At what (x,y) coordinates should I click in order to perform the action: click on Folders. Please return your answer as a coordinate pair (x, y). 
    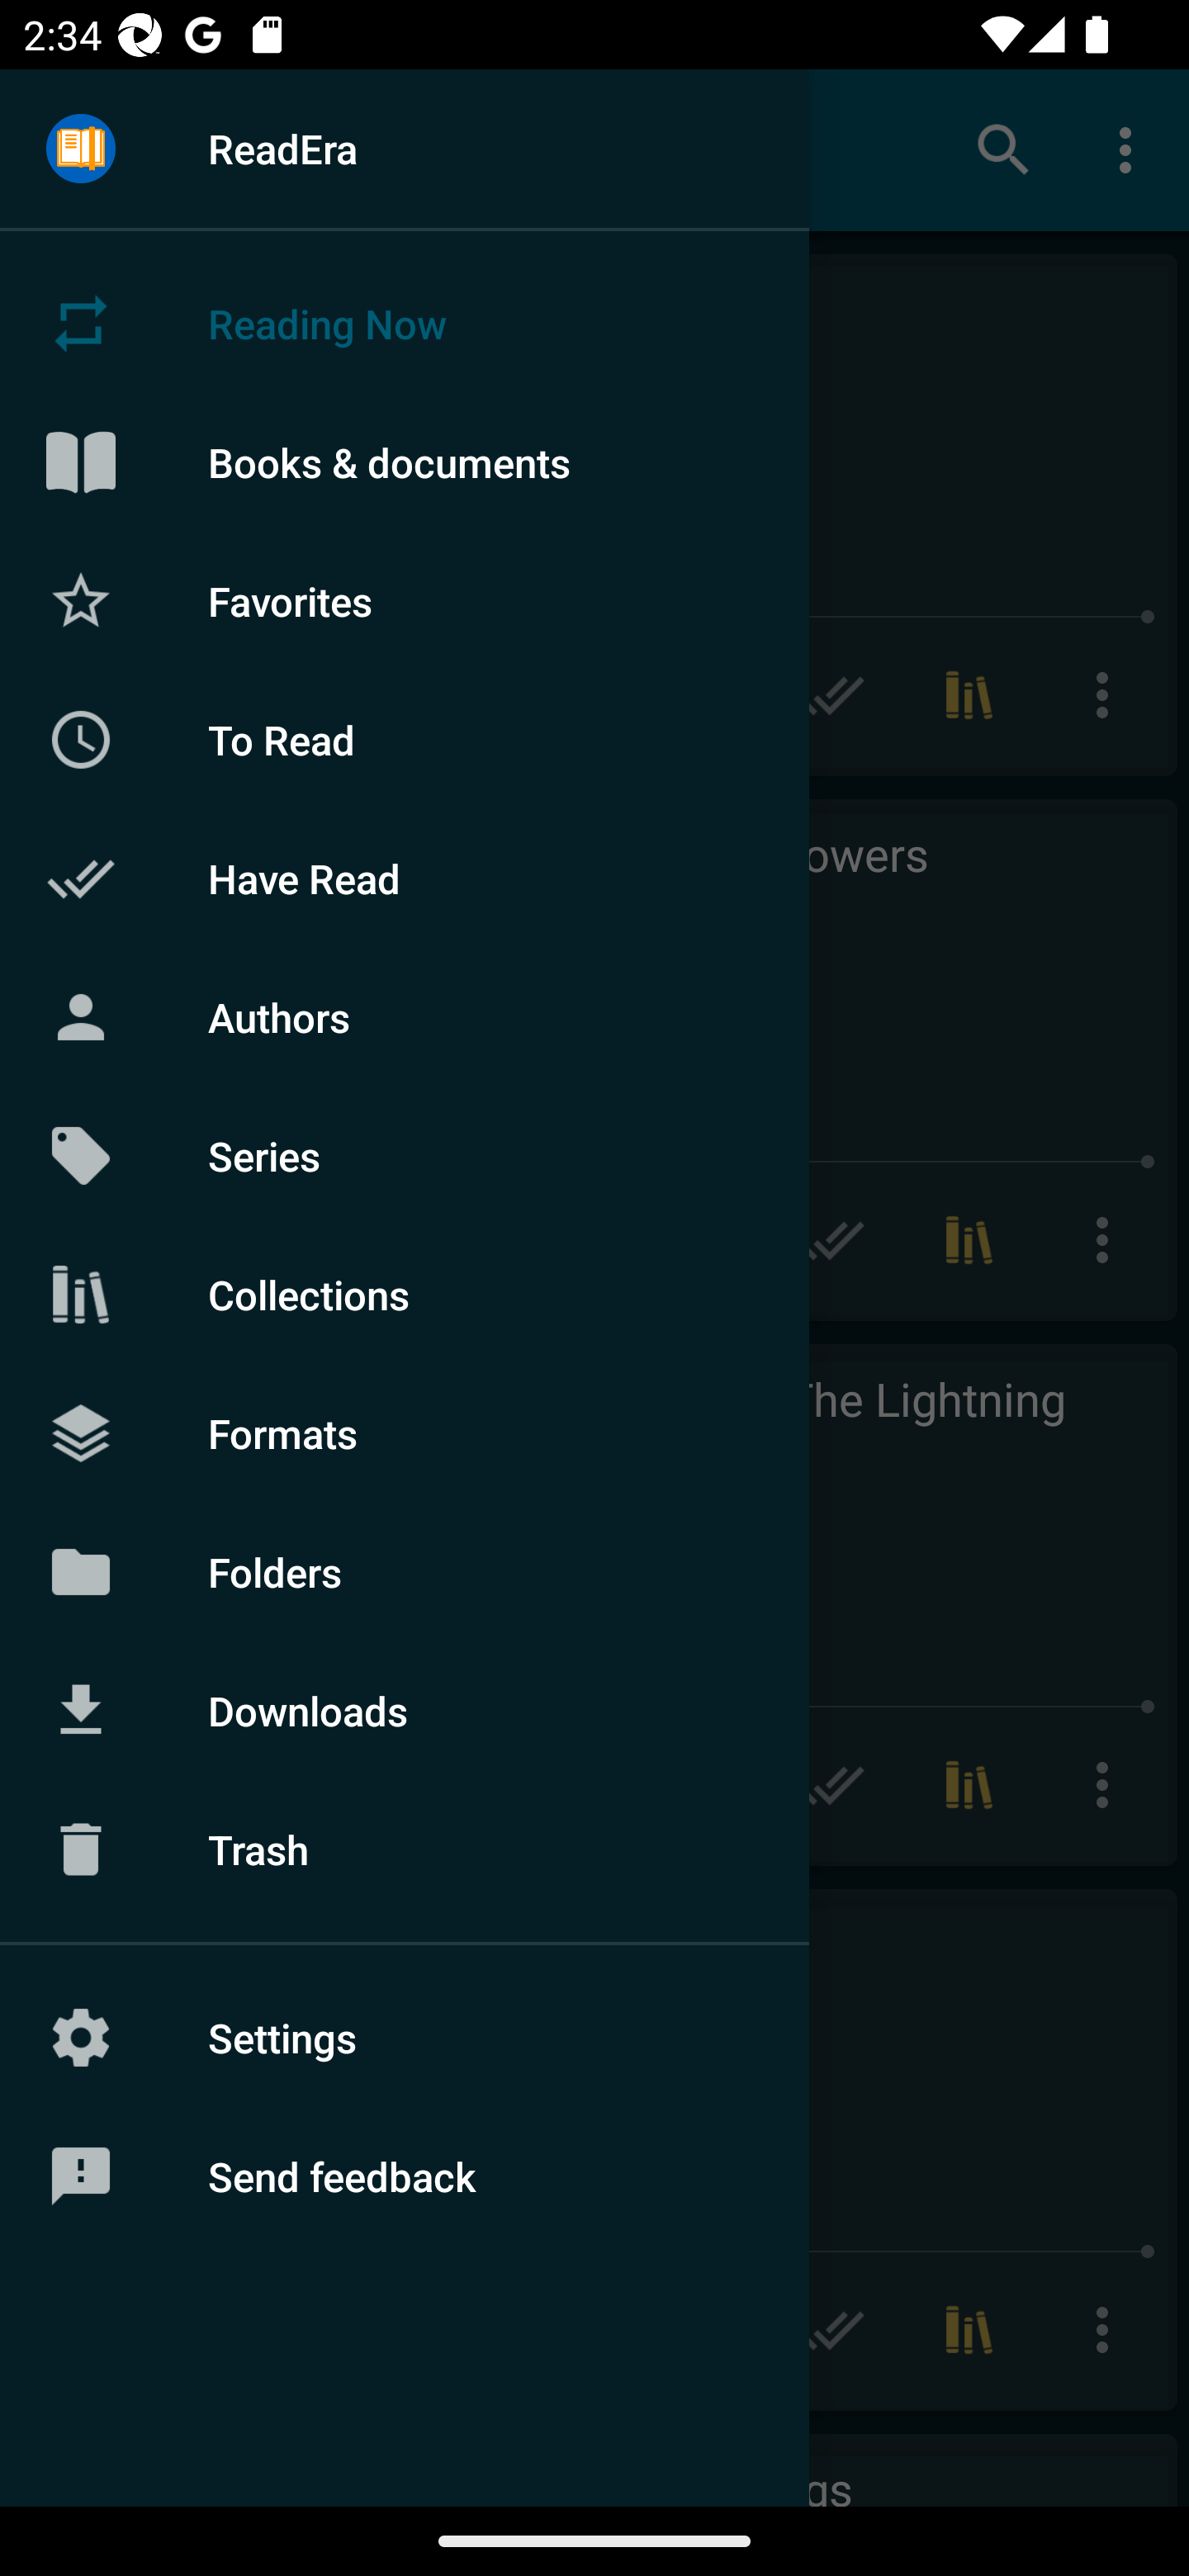
    Looking at the image, I should click on (405, 1570).